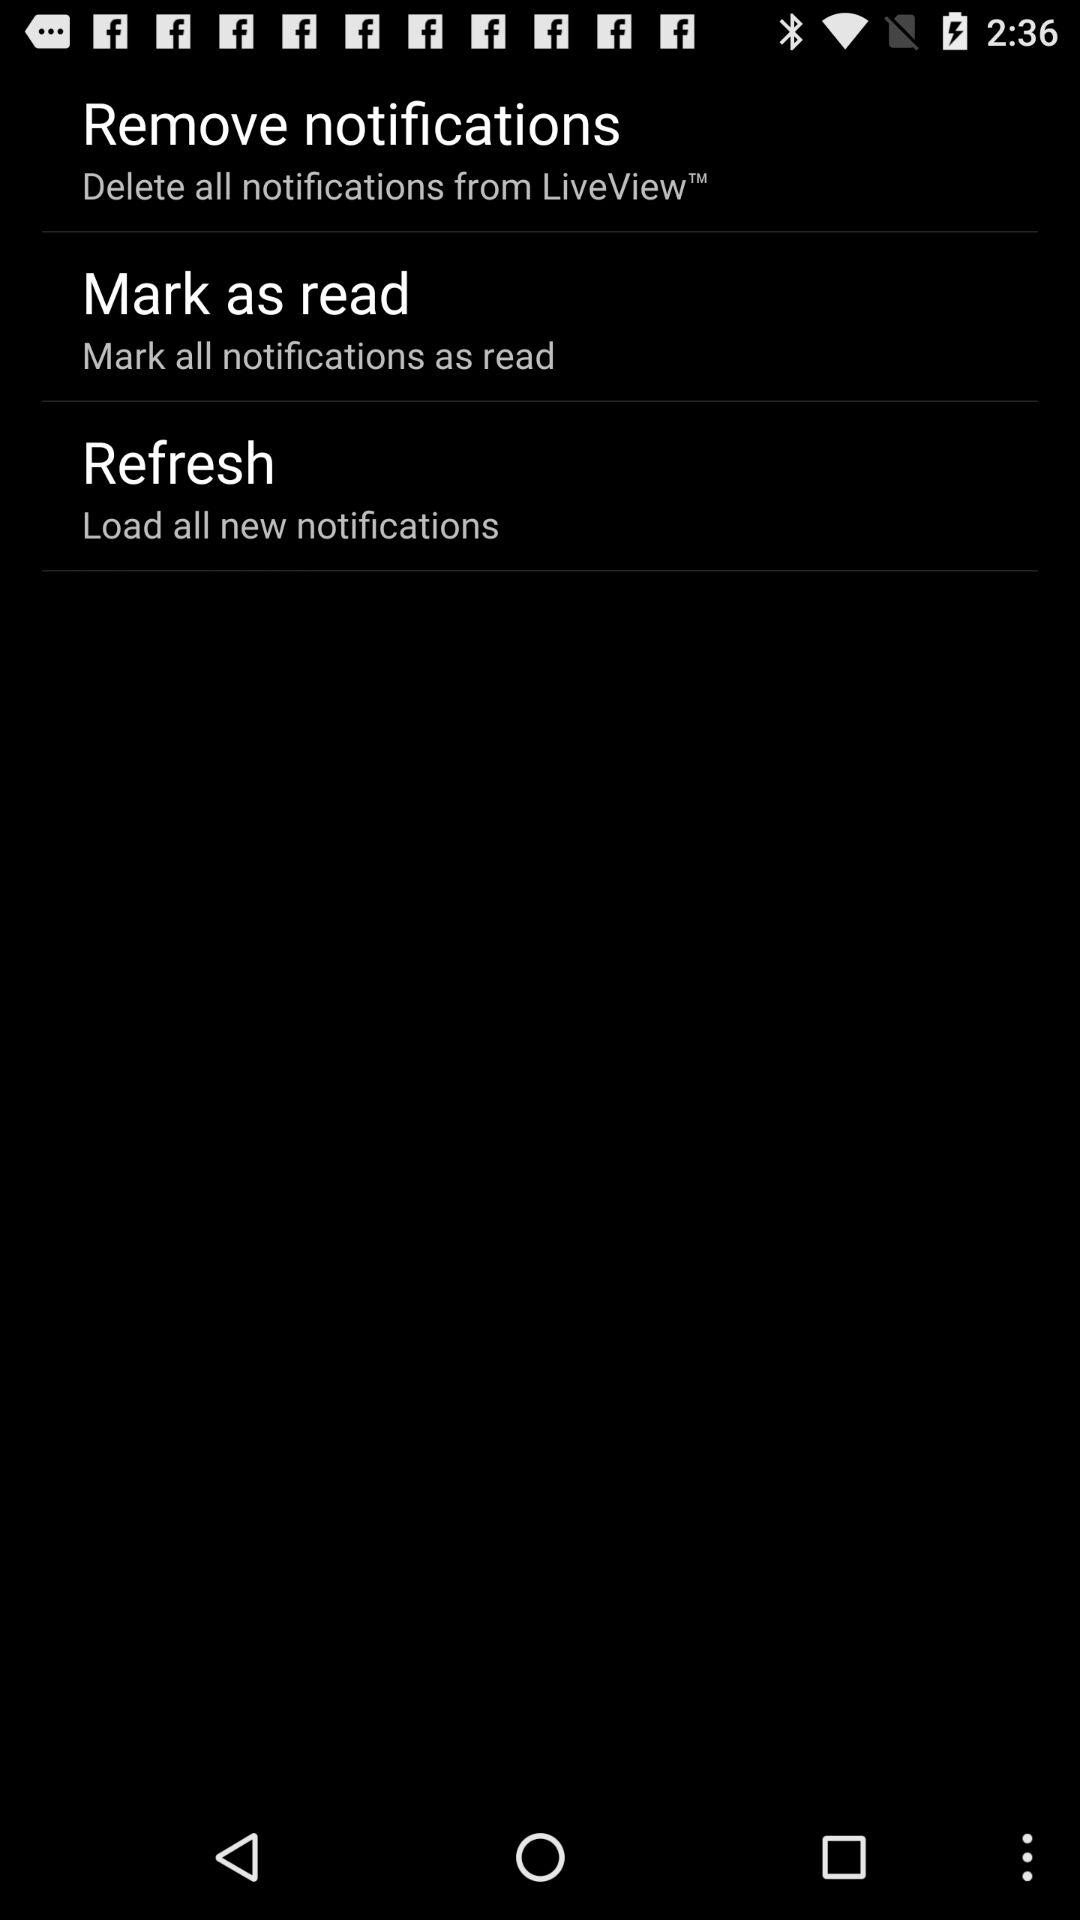 This screenshot has height=1920, width=1080. I want to click on press item above load all new item, so click(178, 460).